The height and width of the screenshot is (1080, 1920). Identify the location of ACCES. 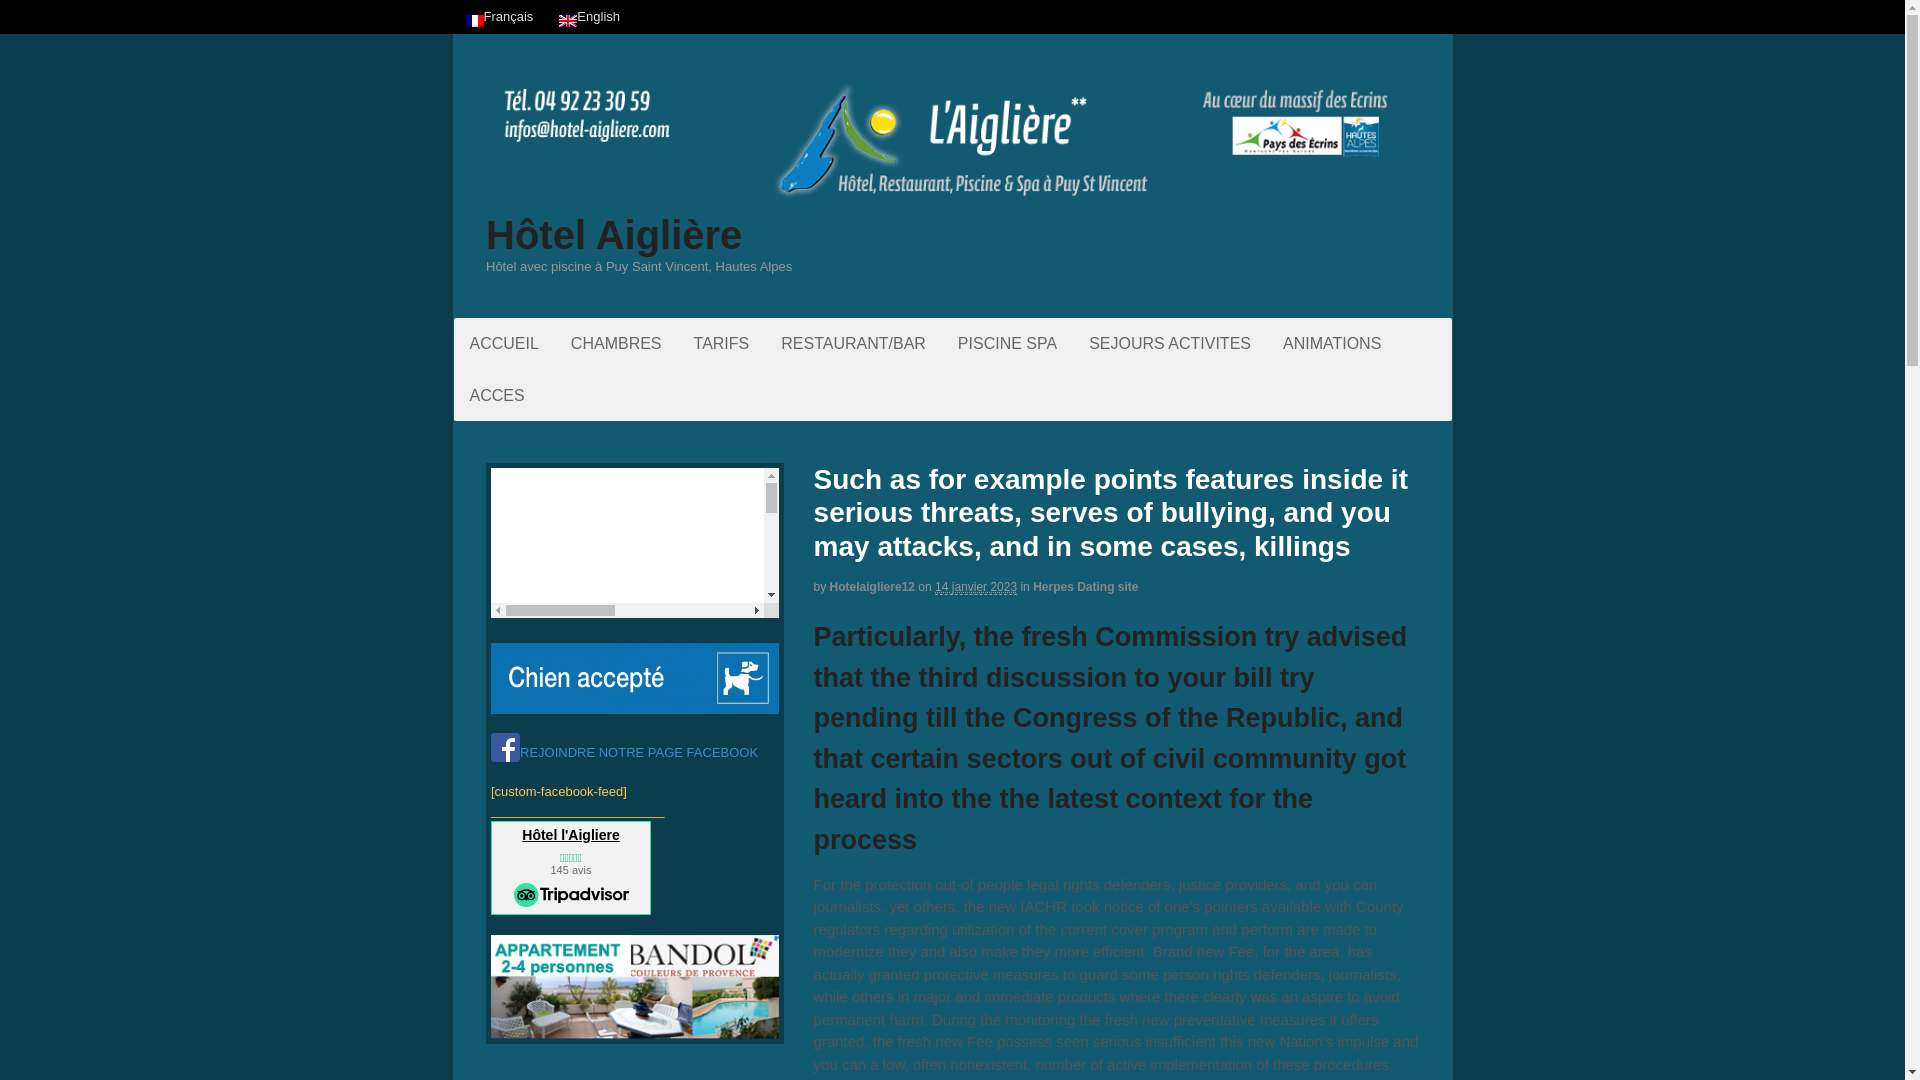
(497, 396).